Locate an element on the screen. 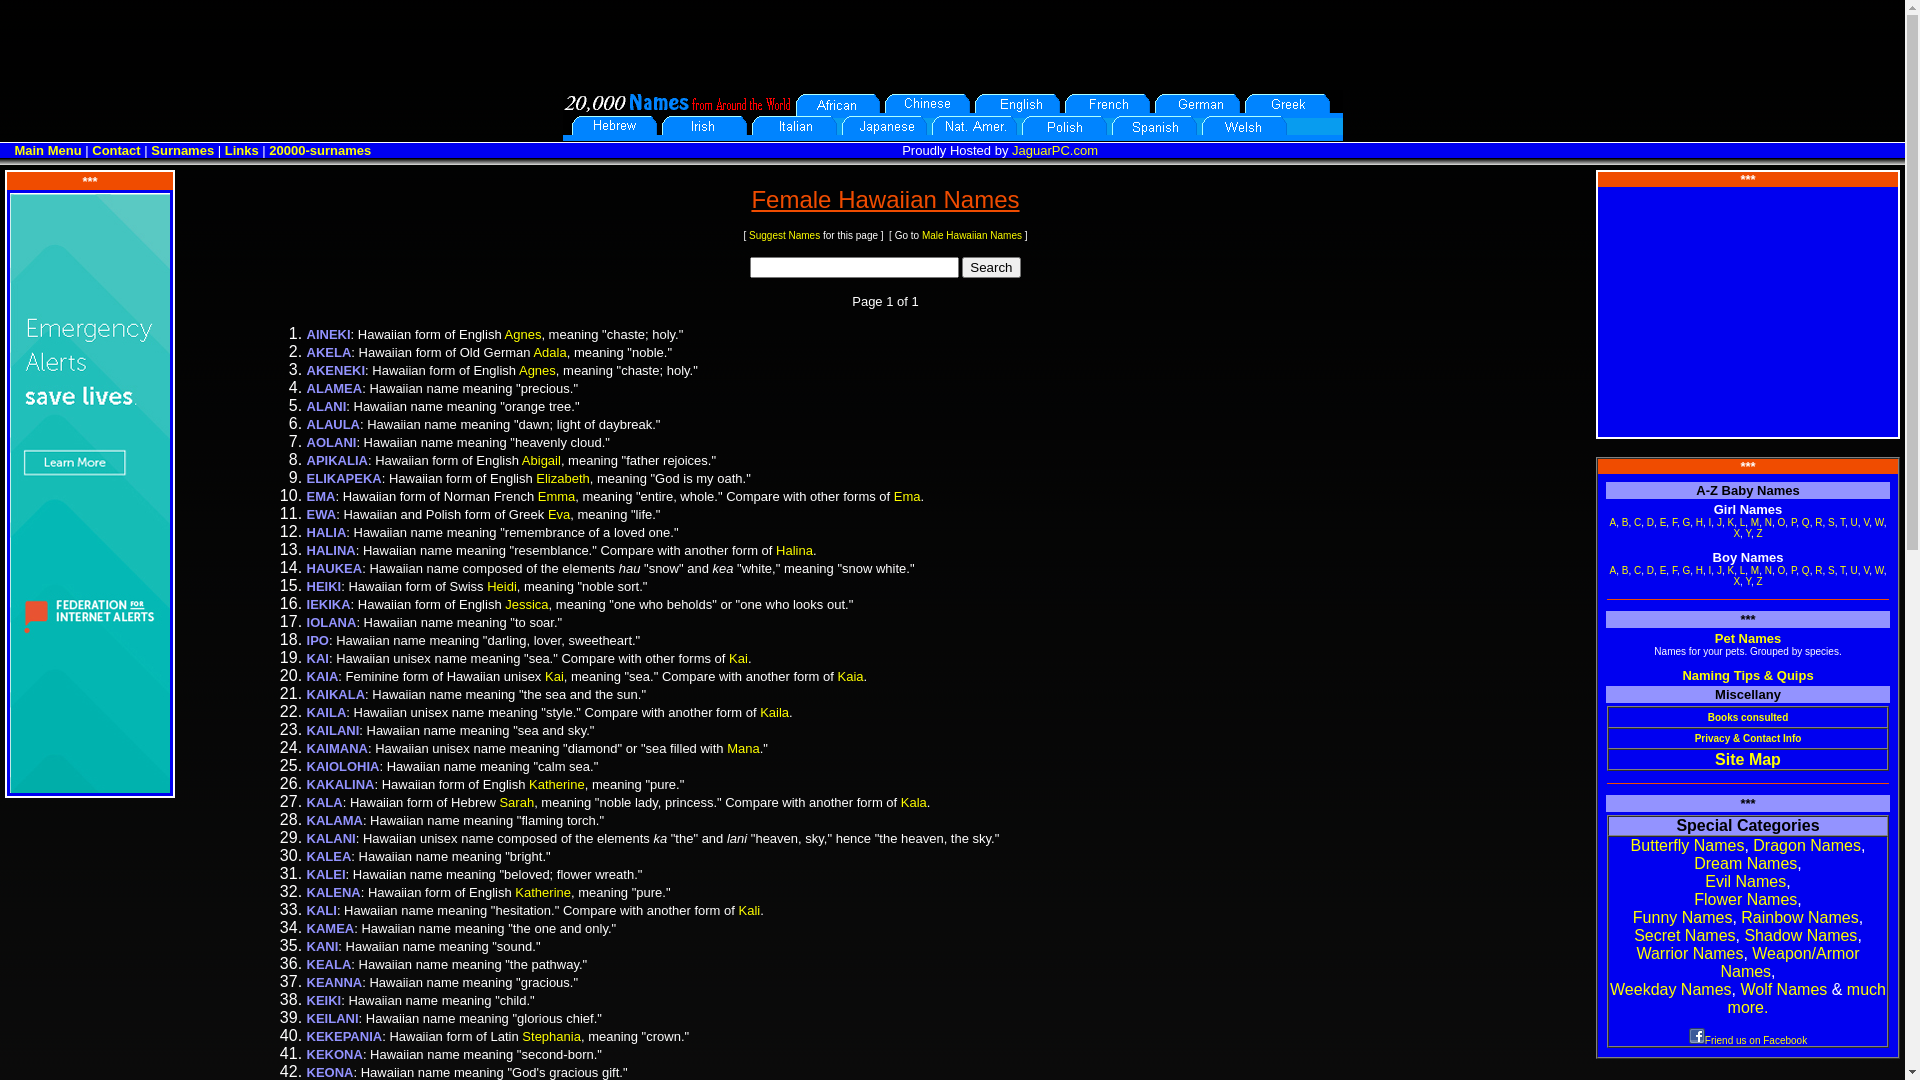 The image size is (1920, 1080). X is located at coordinates (1736, 582).